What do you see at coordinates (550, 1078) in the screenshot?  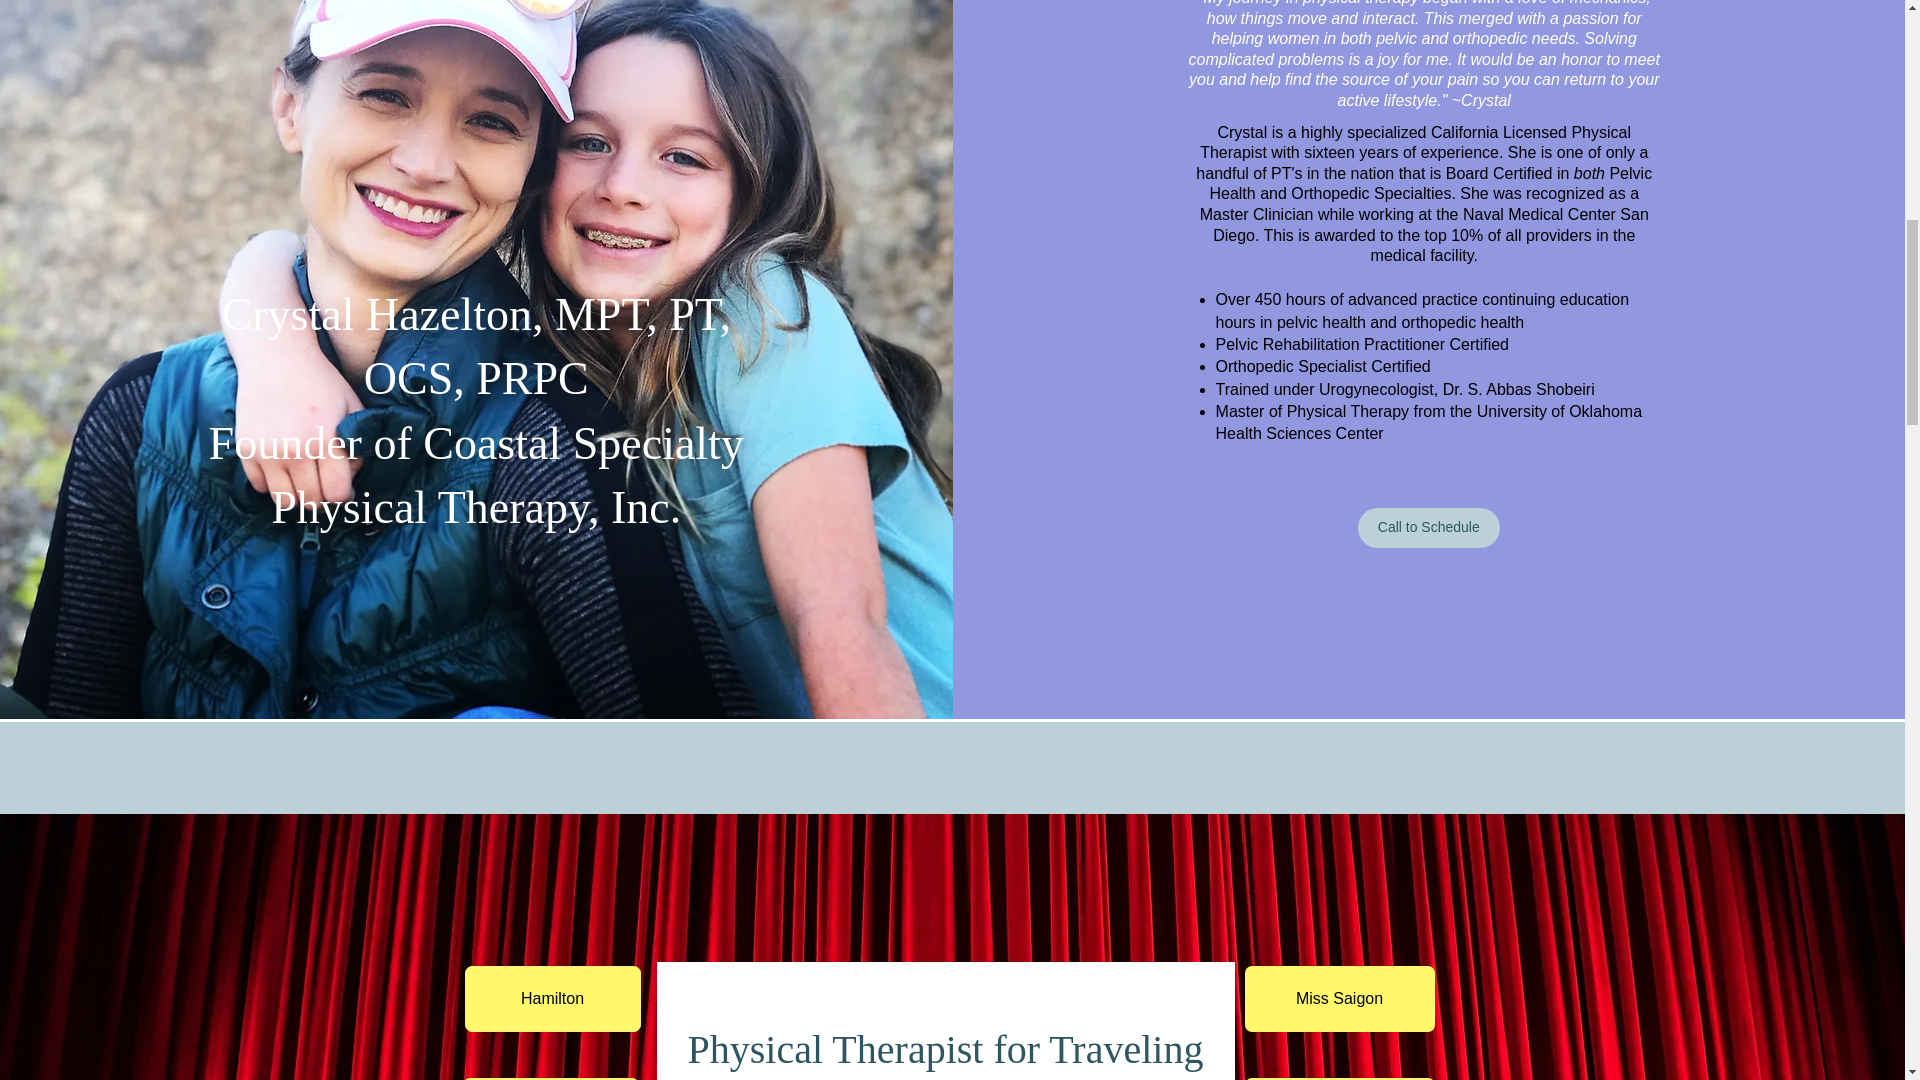 I see `Fiddler on the Roof` at bounding box center [550, 1078].